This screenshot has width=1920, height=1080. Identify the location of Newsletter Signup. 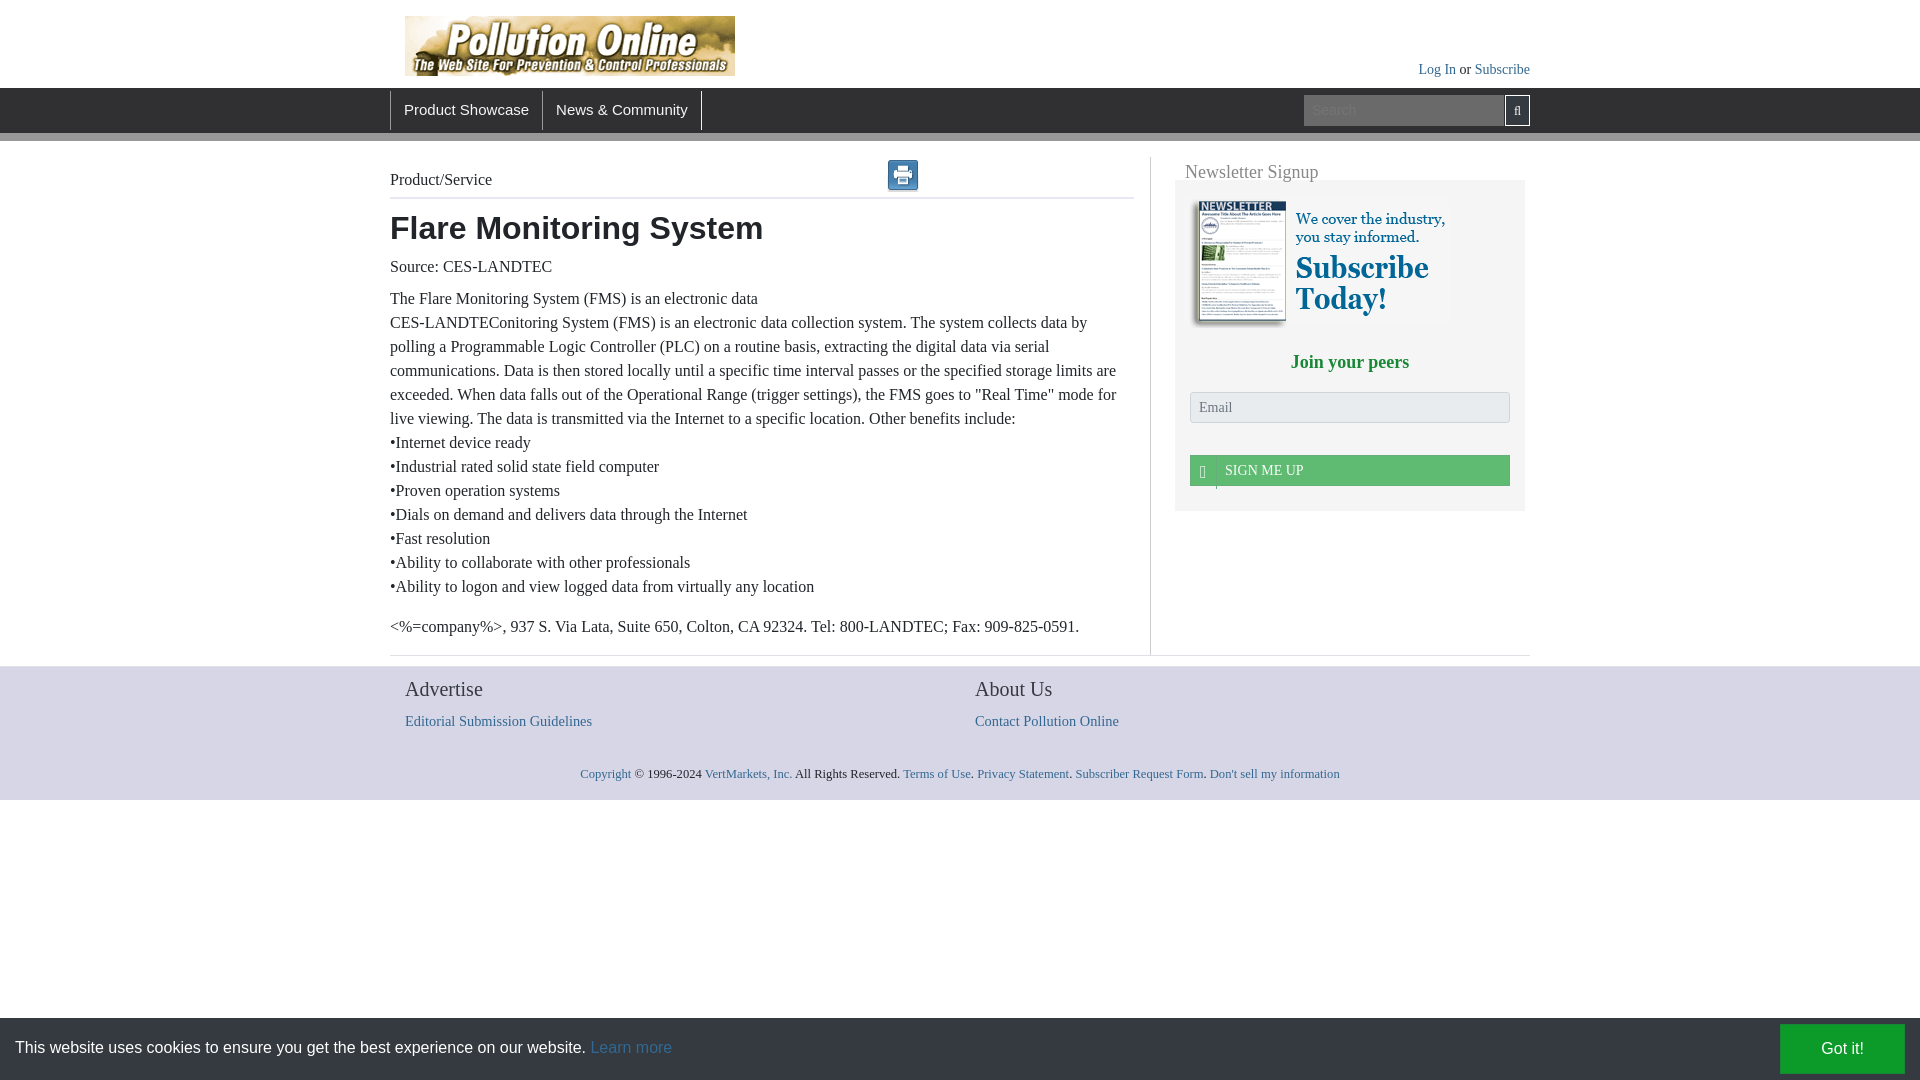
(1316, 262).